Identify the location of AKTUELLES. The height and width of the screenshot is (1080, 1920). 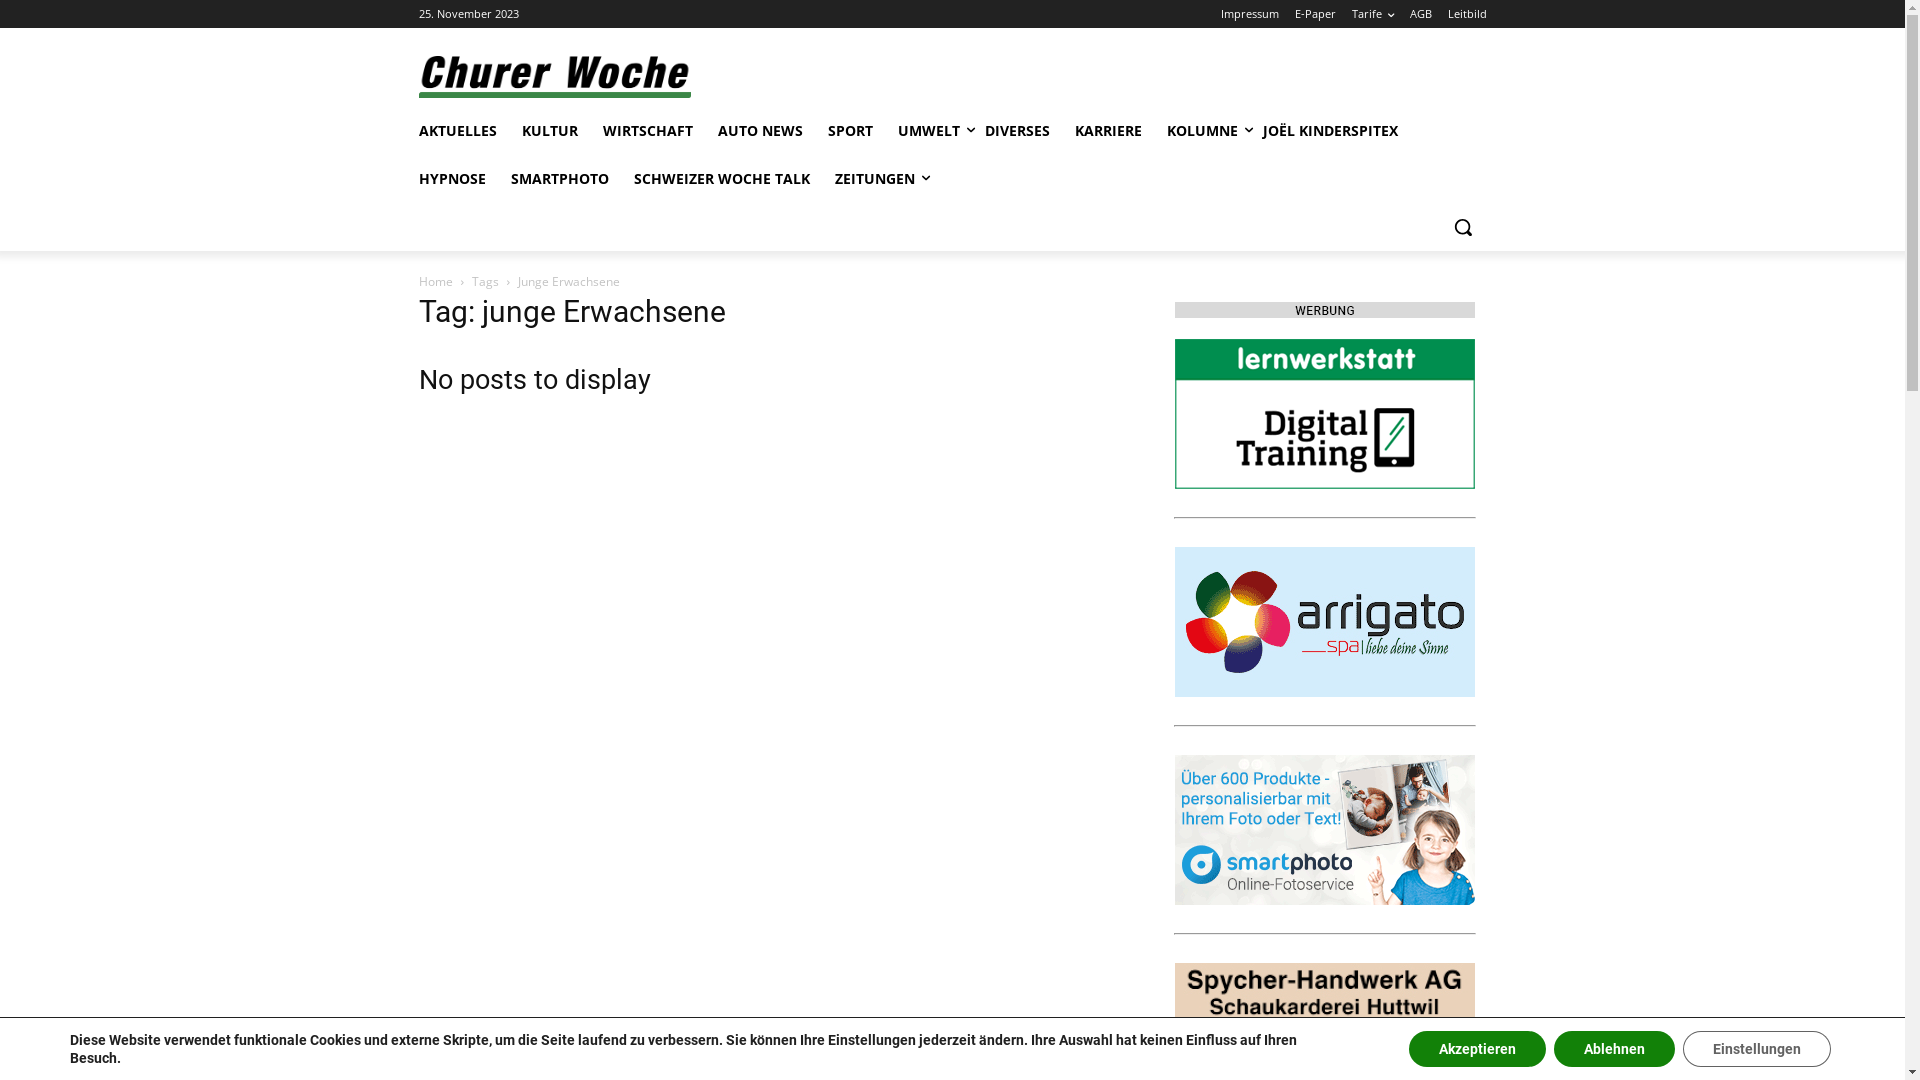
(457, 131).